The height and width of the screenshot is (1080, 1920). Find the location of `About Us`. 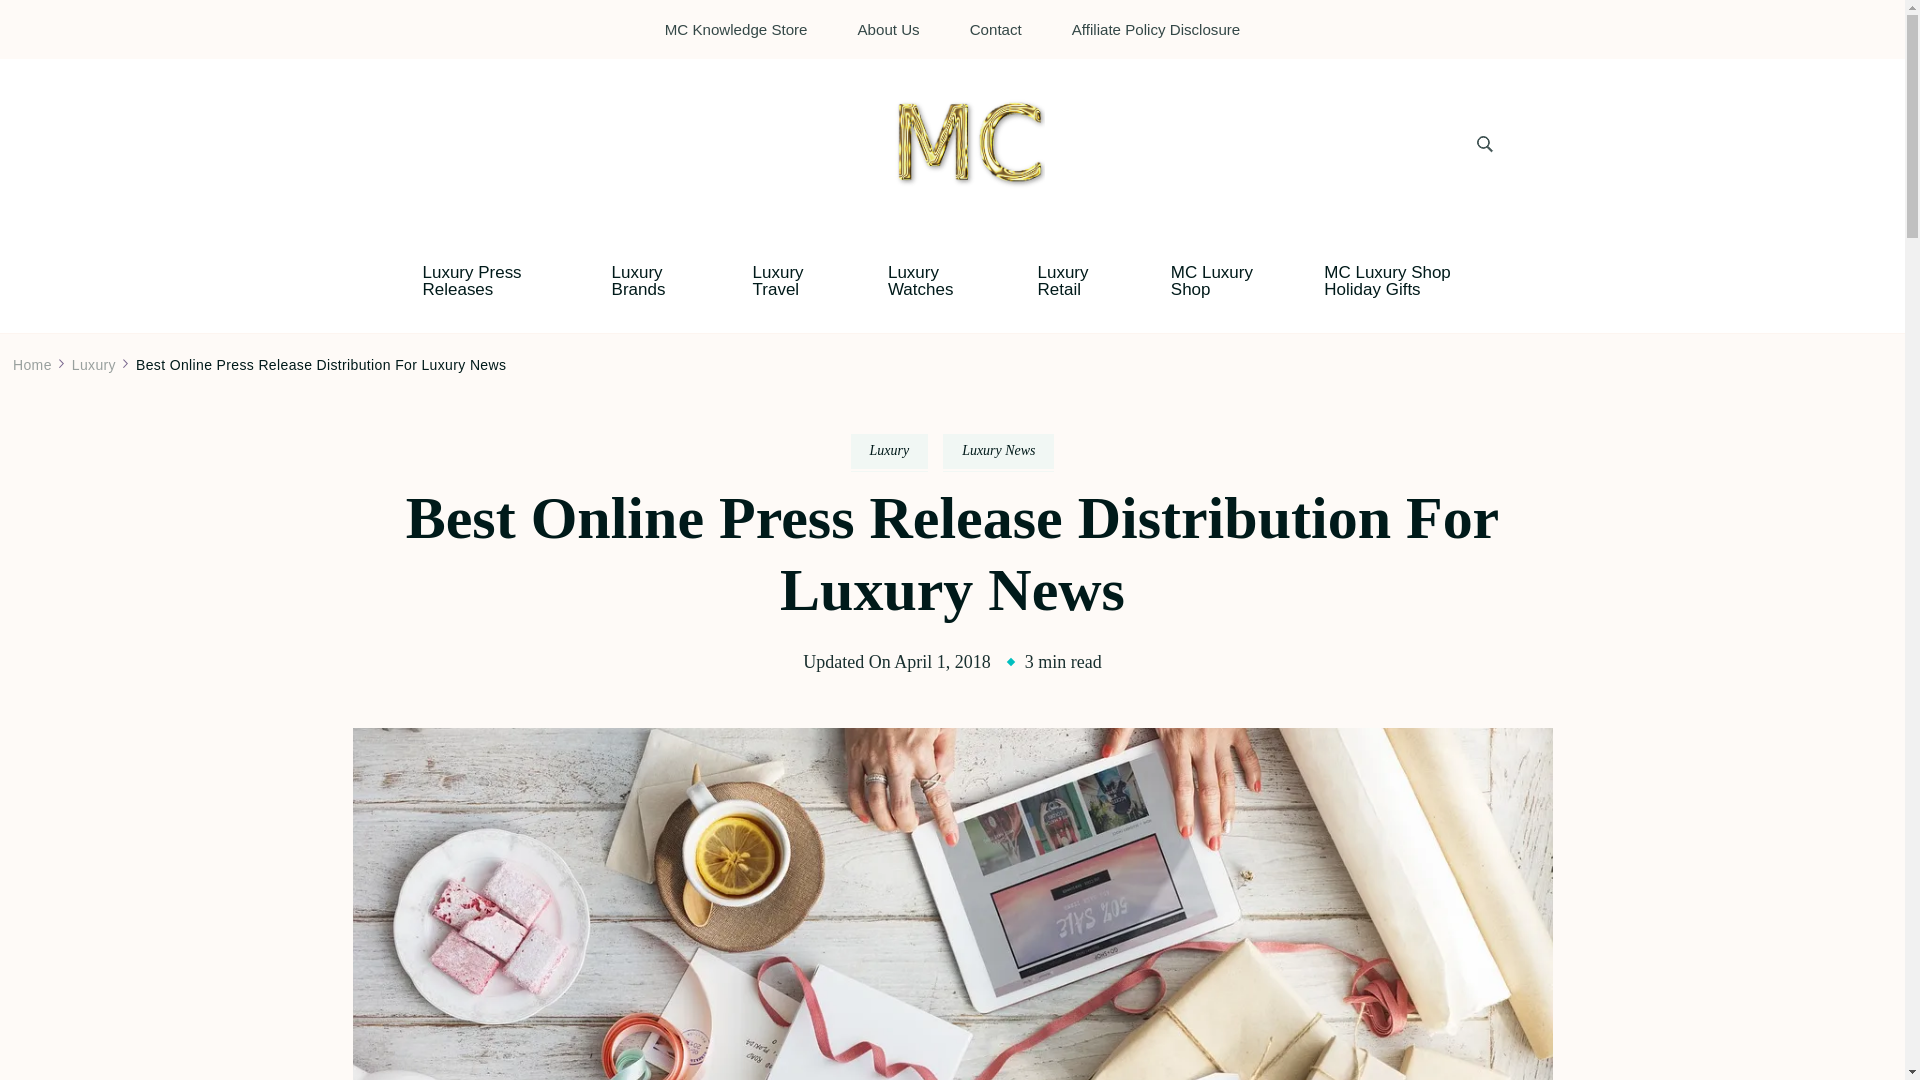

About Us is located at coordinates (888, 28).